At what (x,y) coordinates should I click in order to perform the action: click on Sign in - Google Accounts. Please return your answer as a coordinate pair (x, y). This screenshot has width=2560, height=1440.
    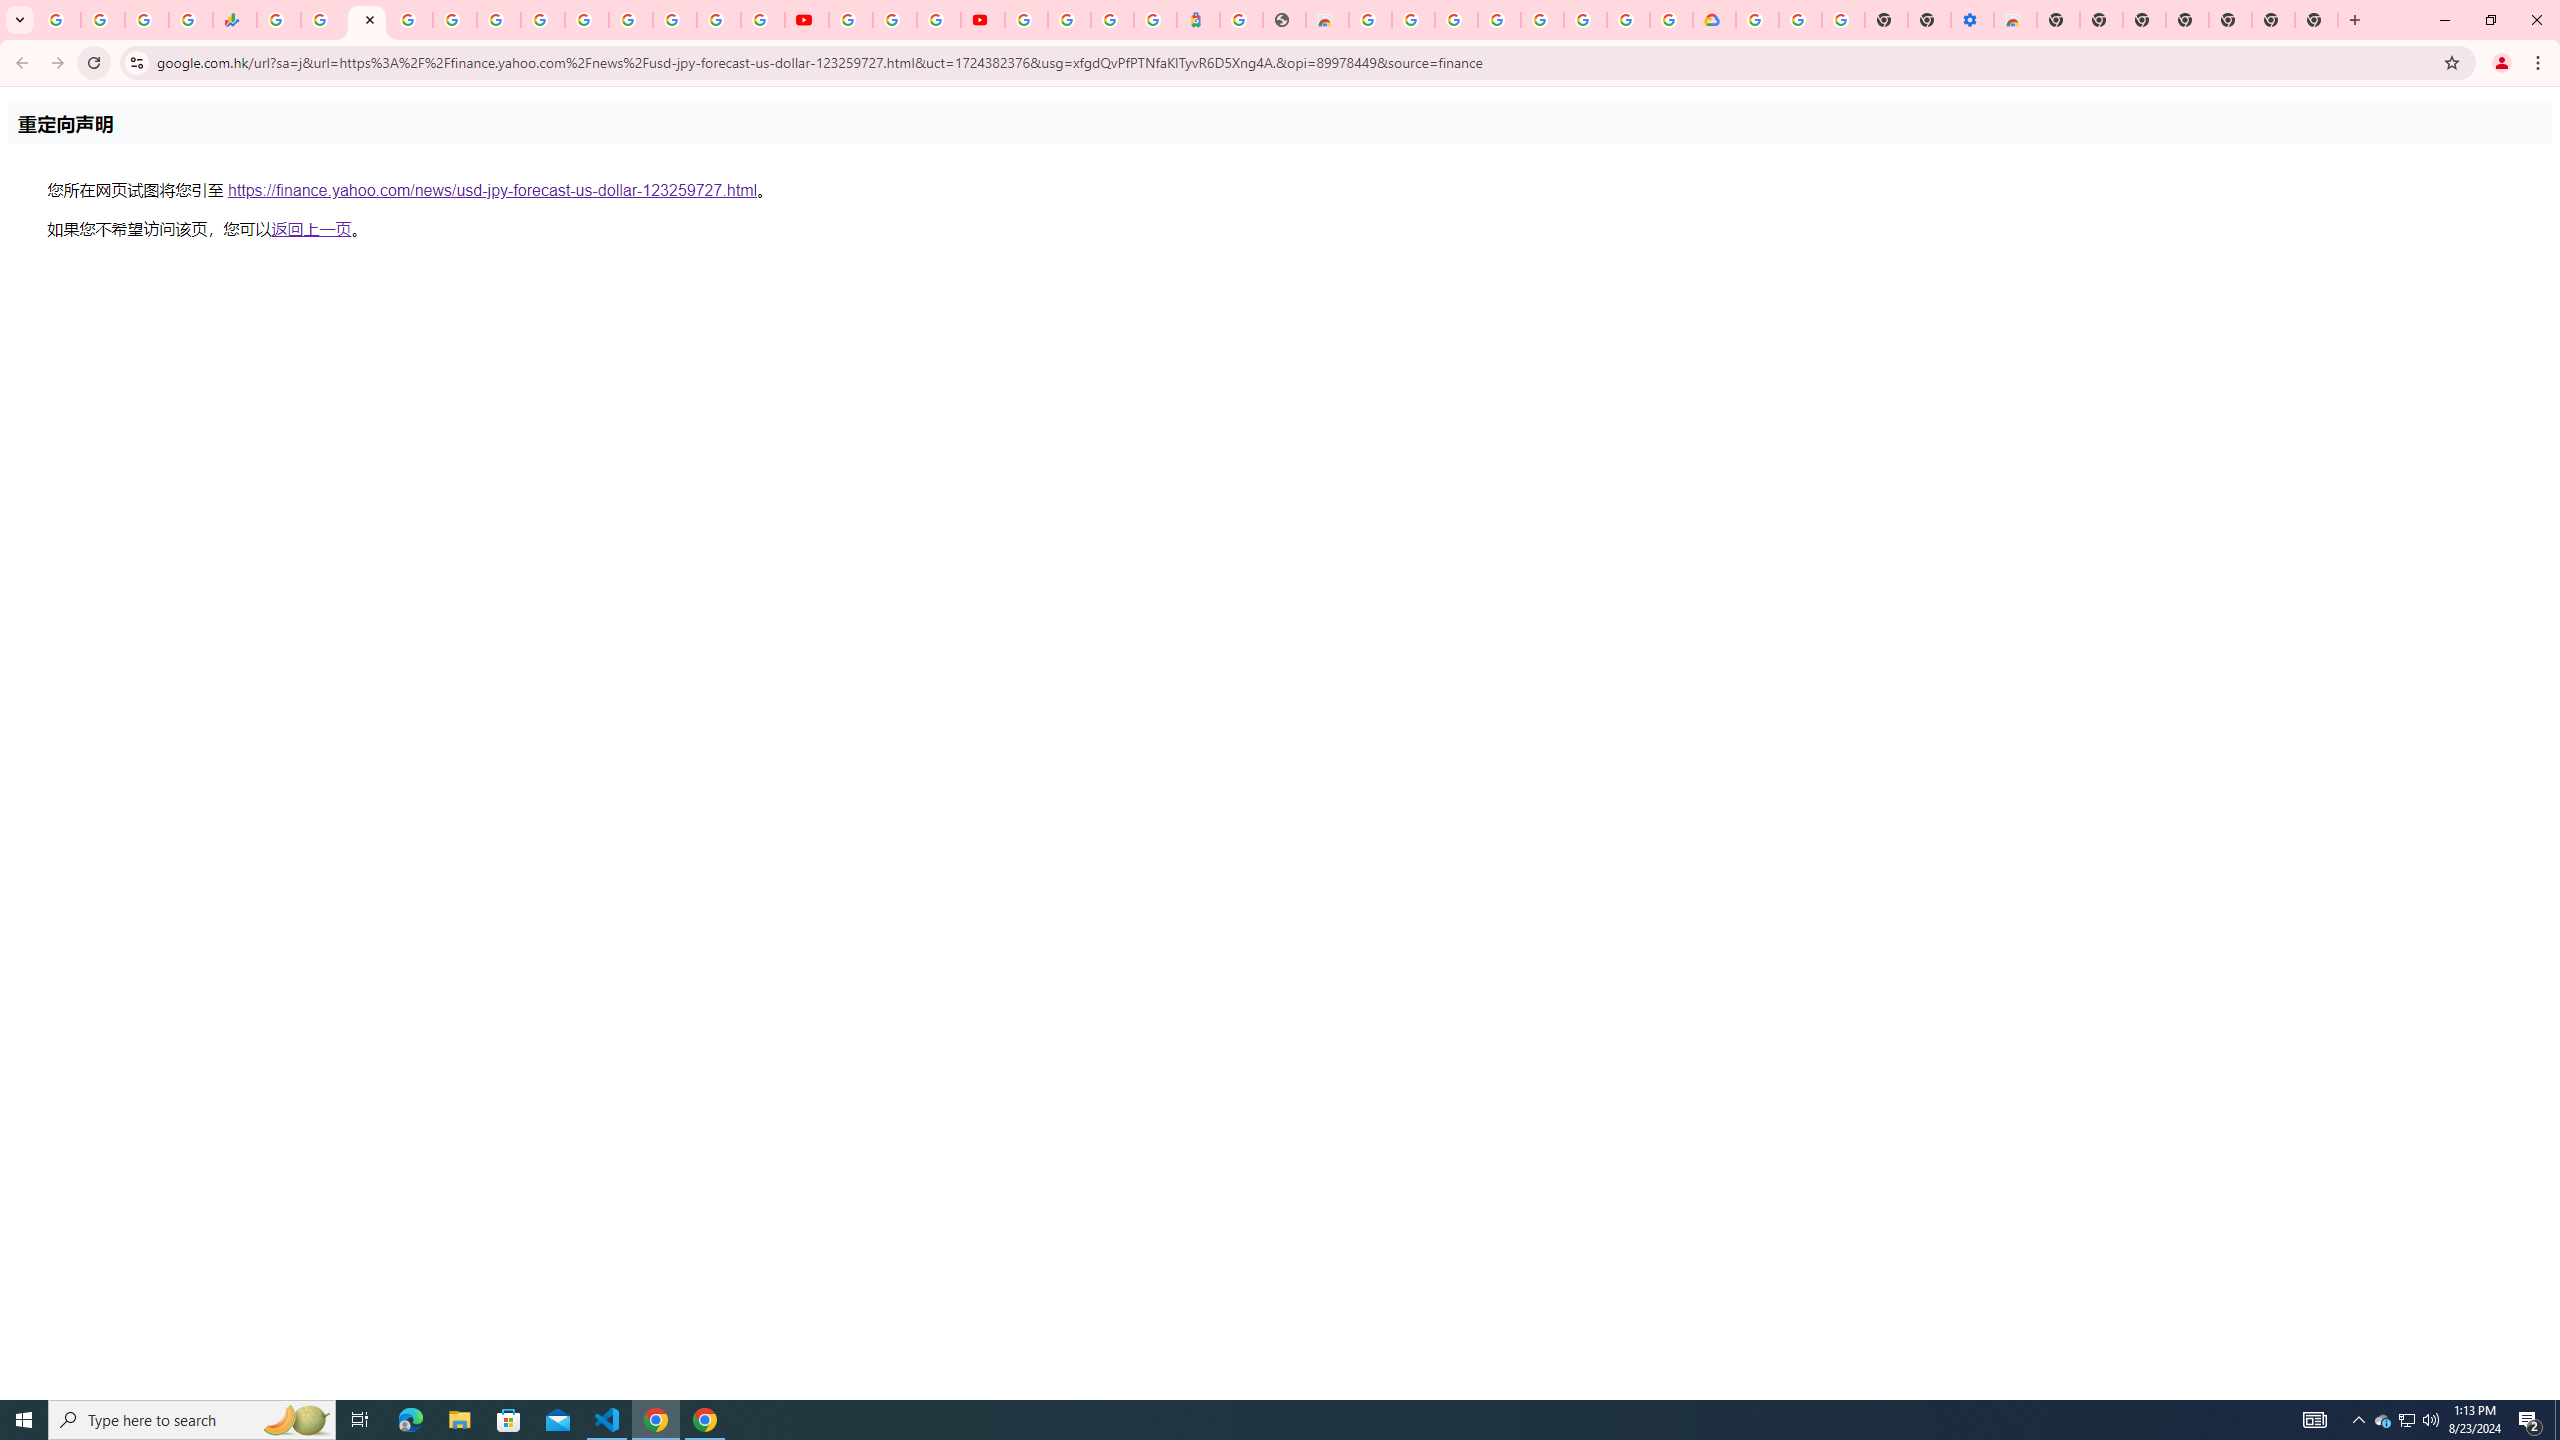
    Looking at the image, I should click on (1070, 20).